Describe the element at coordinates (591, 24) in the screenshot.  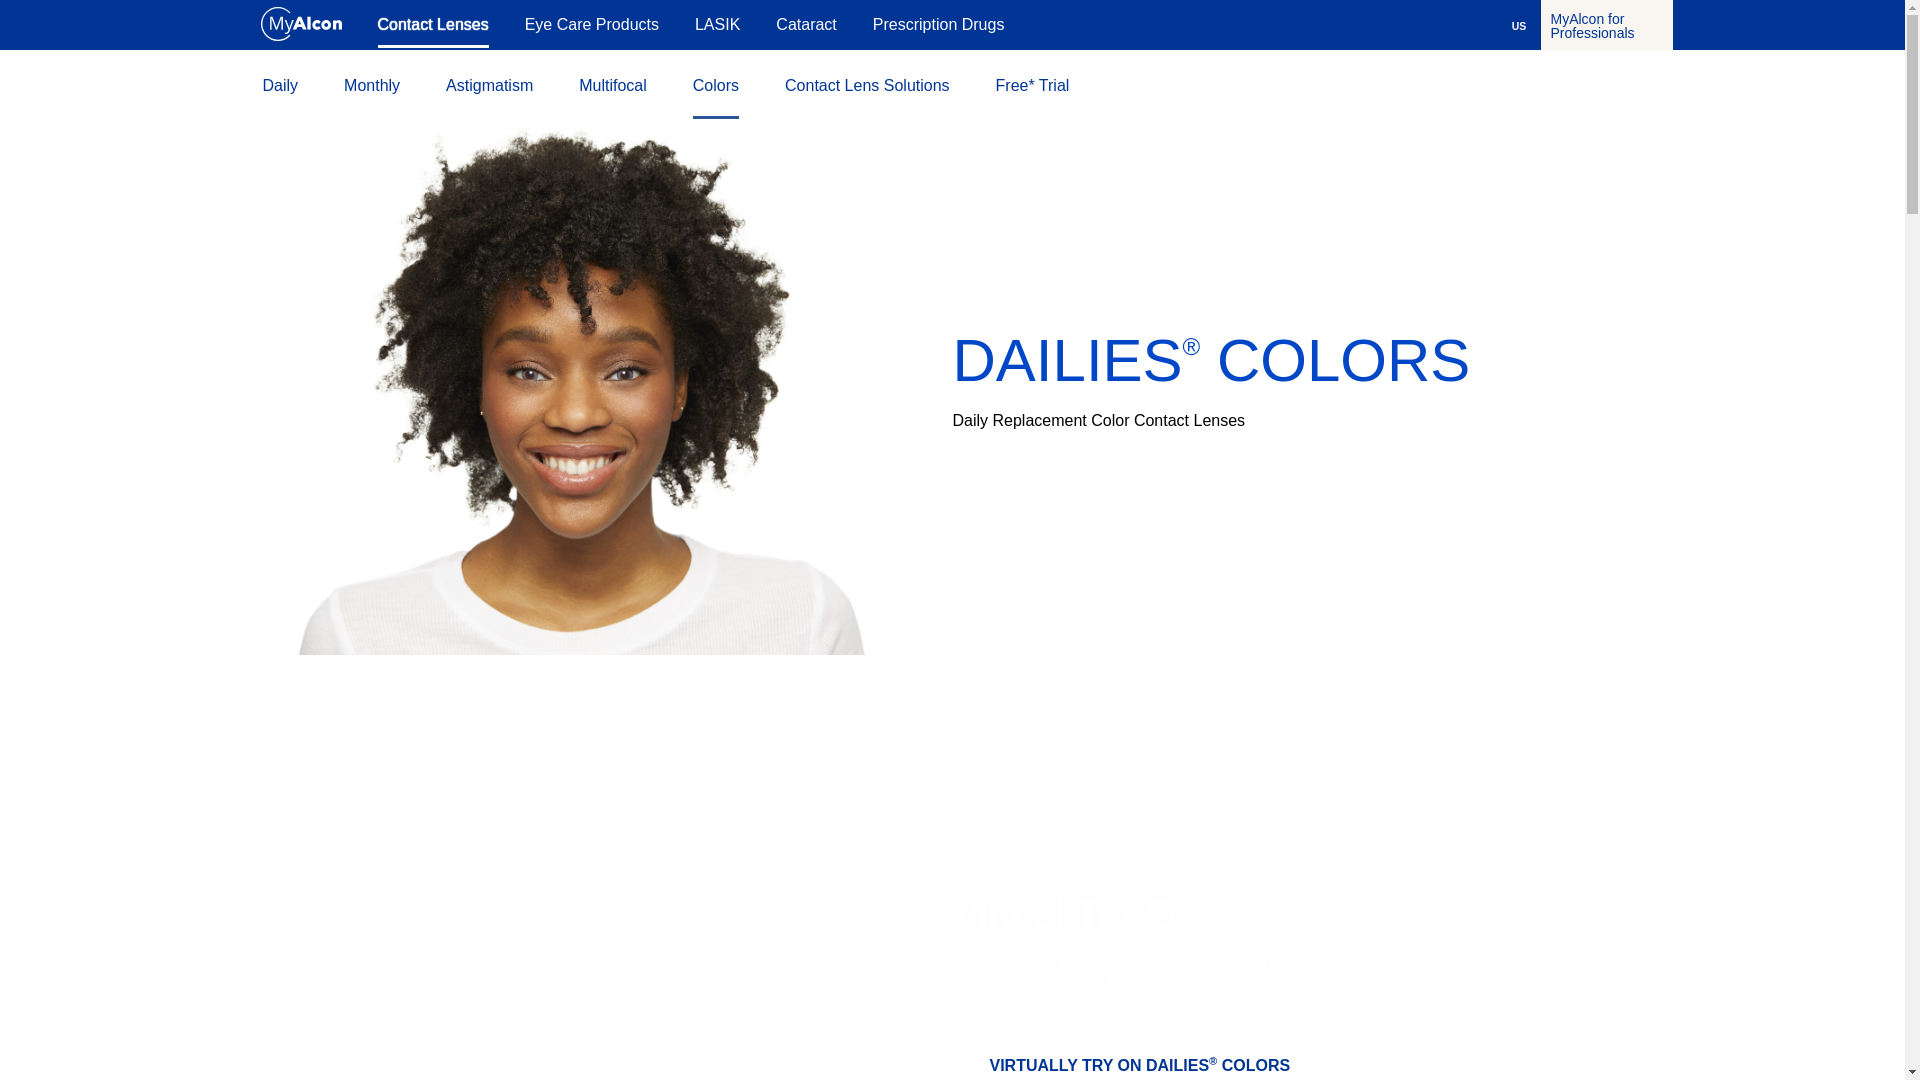
I see `Eye Care Products` at that location.